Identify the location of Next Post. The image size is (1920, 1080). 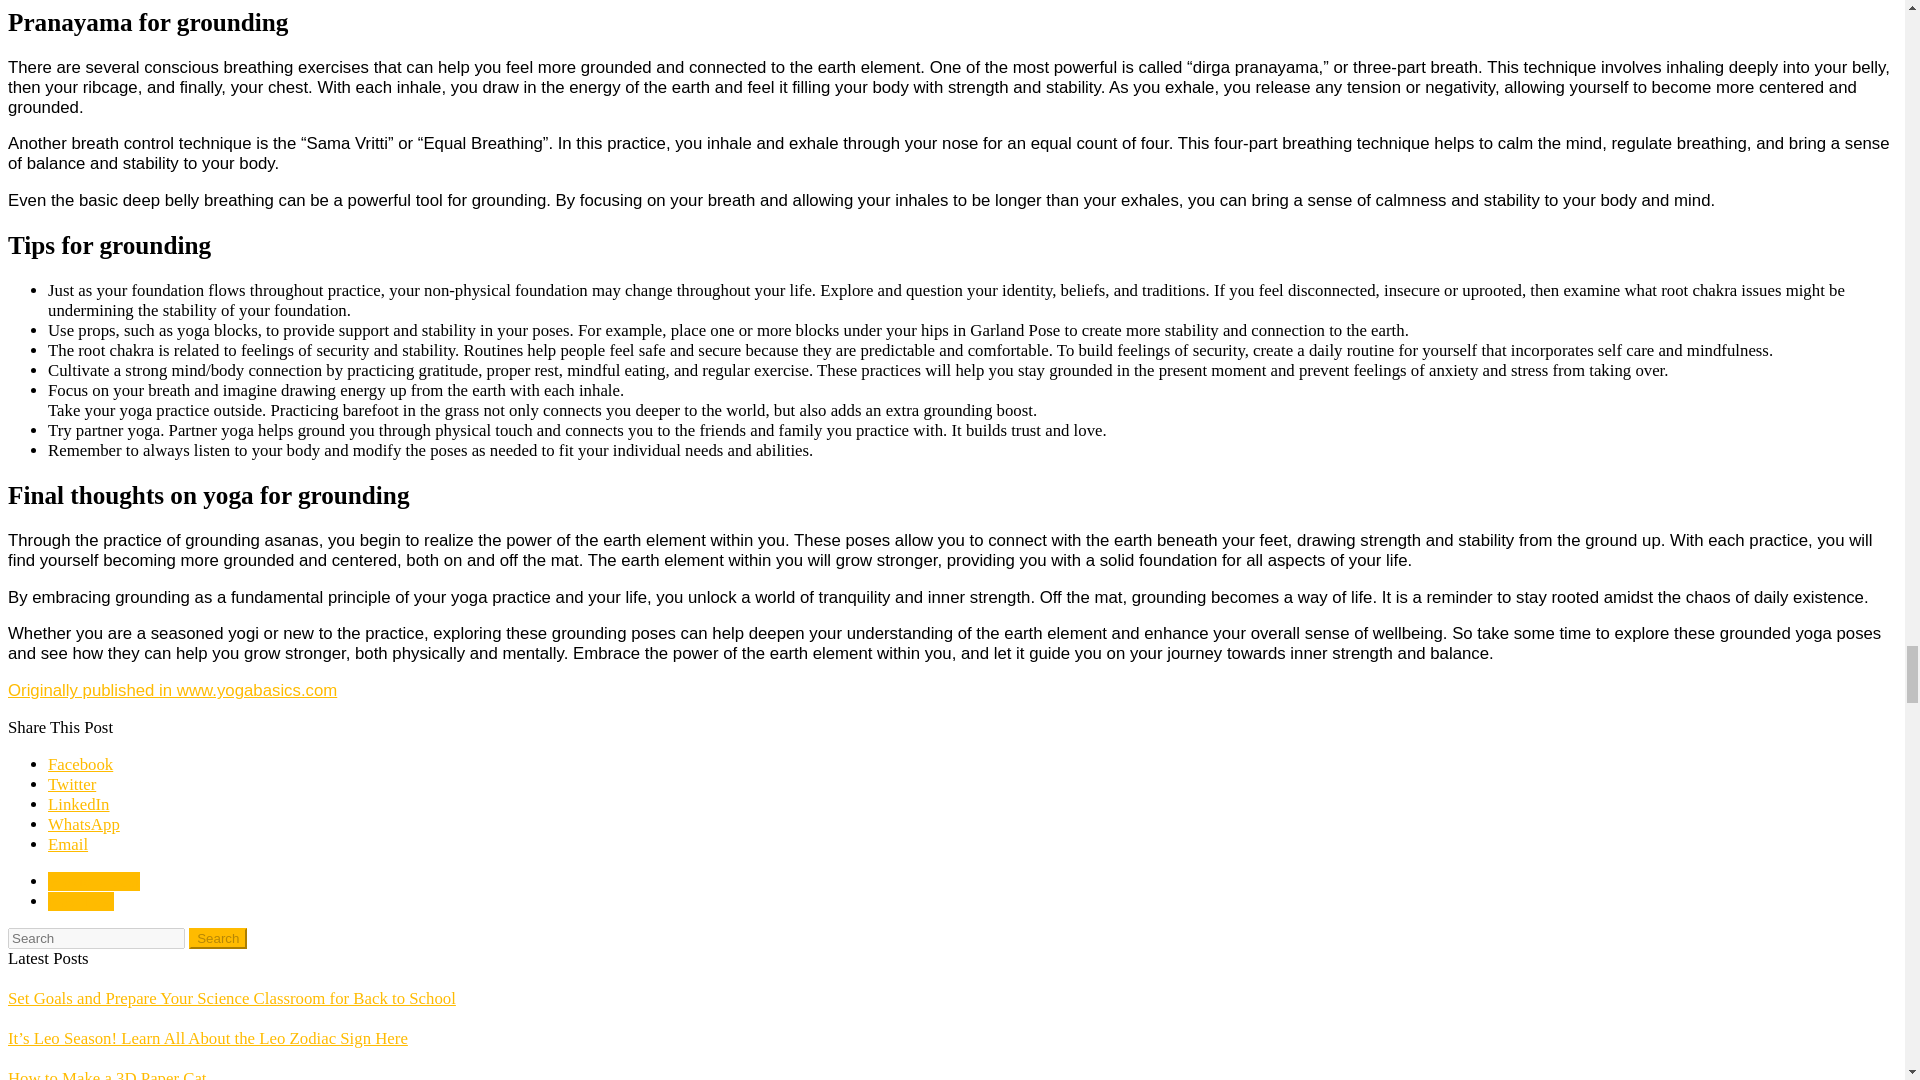
(80, 902).